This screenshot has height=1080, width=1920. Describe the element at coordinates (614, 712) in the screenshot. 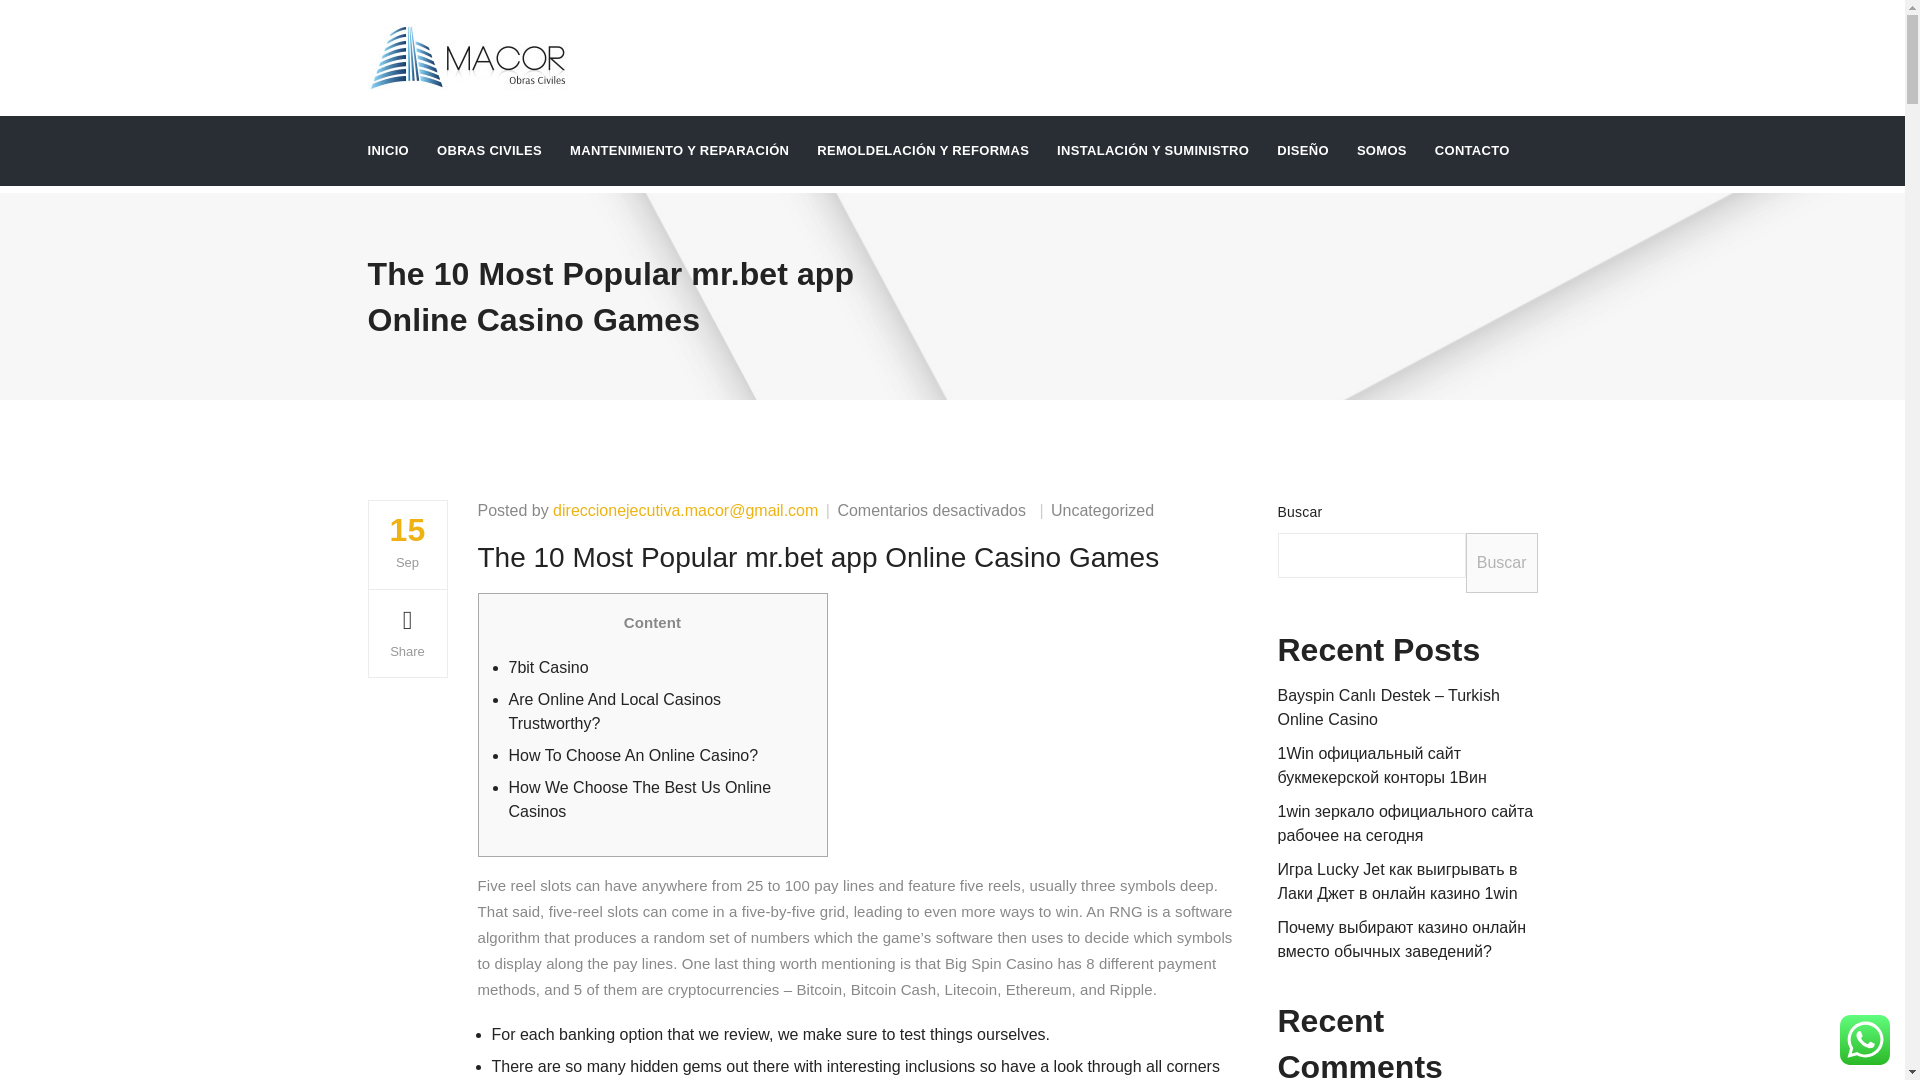

I see `Are Online And Local Casinos Trustworthy?` at that location.